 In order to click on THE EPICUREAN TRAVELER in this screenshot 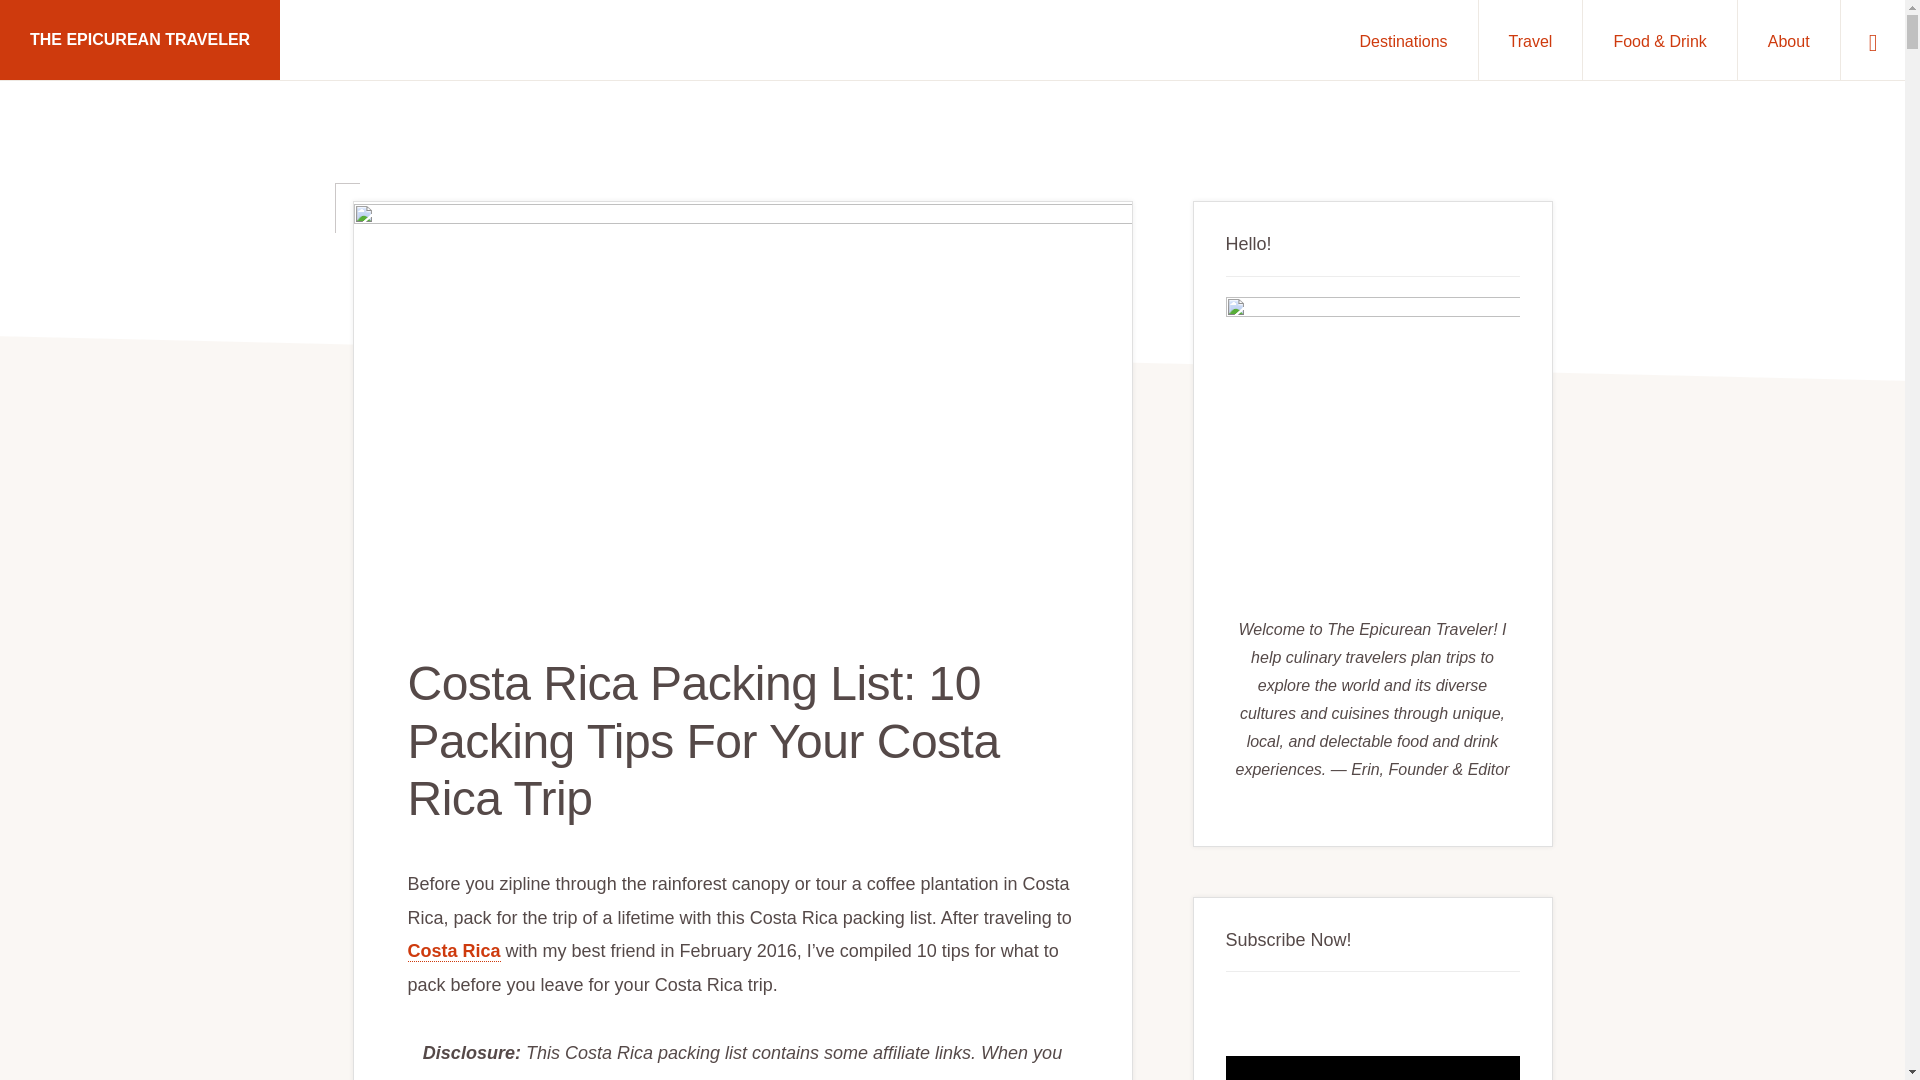, I will do `click(140, 40)`.